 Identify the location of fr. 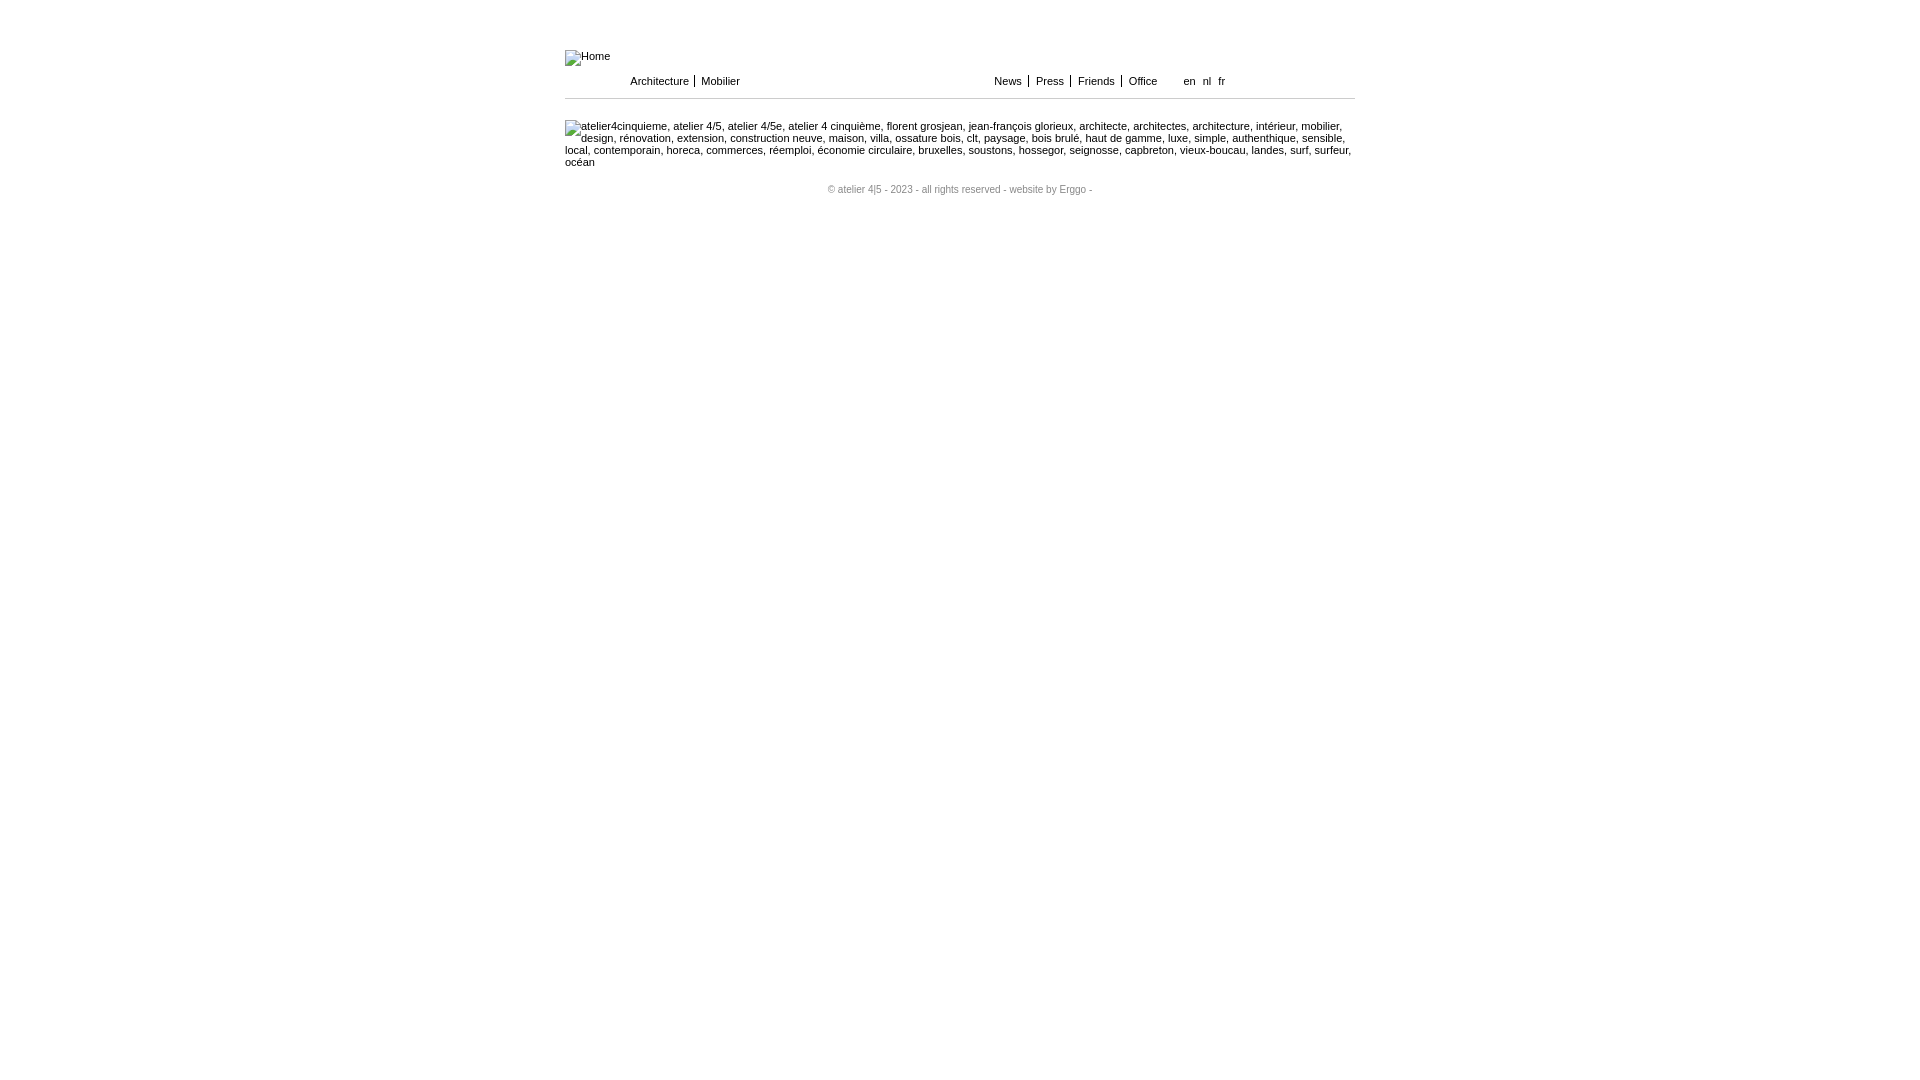
(1222, 81).